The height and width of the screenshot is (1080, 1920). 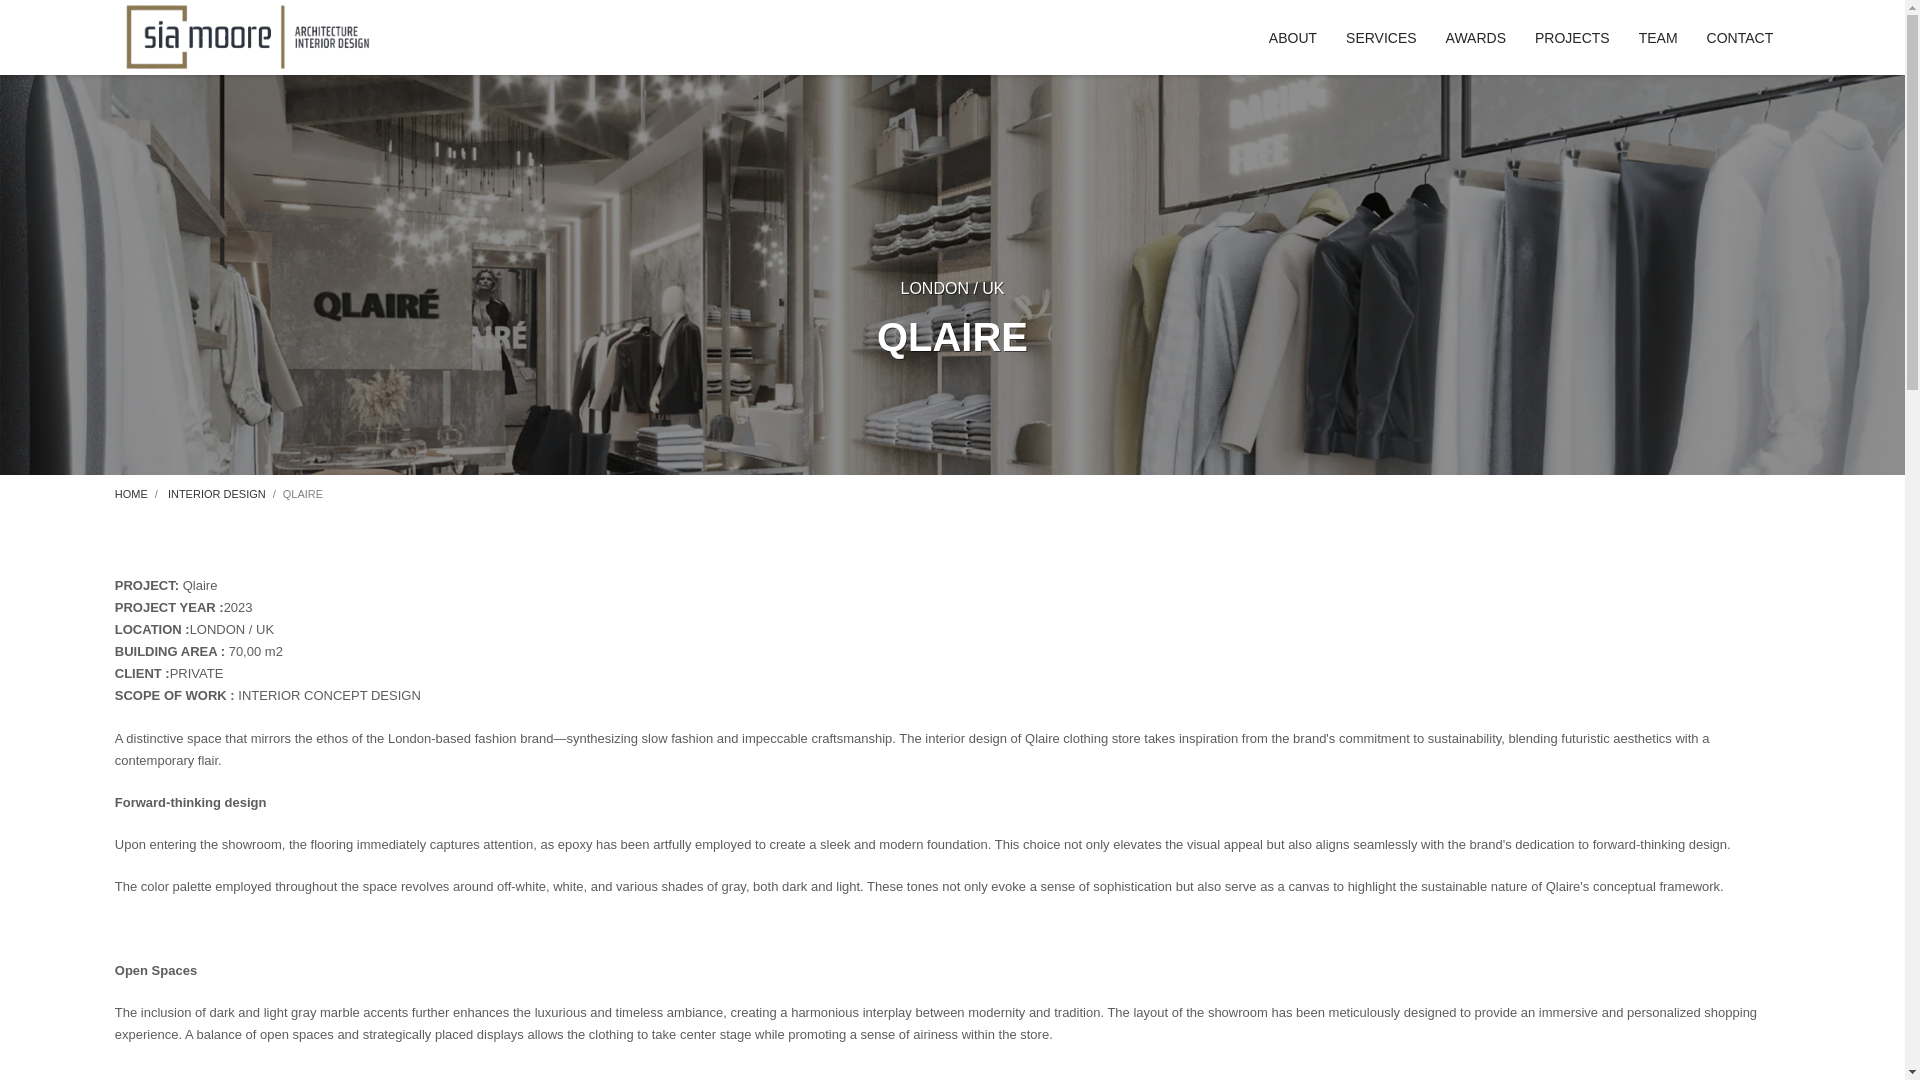 I want to click on CONTACT, so click(x=1740, y=36).